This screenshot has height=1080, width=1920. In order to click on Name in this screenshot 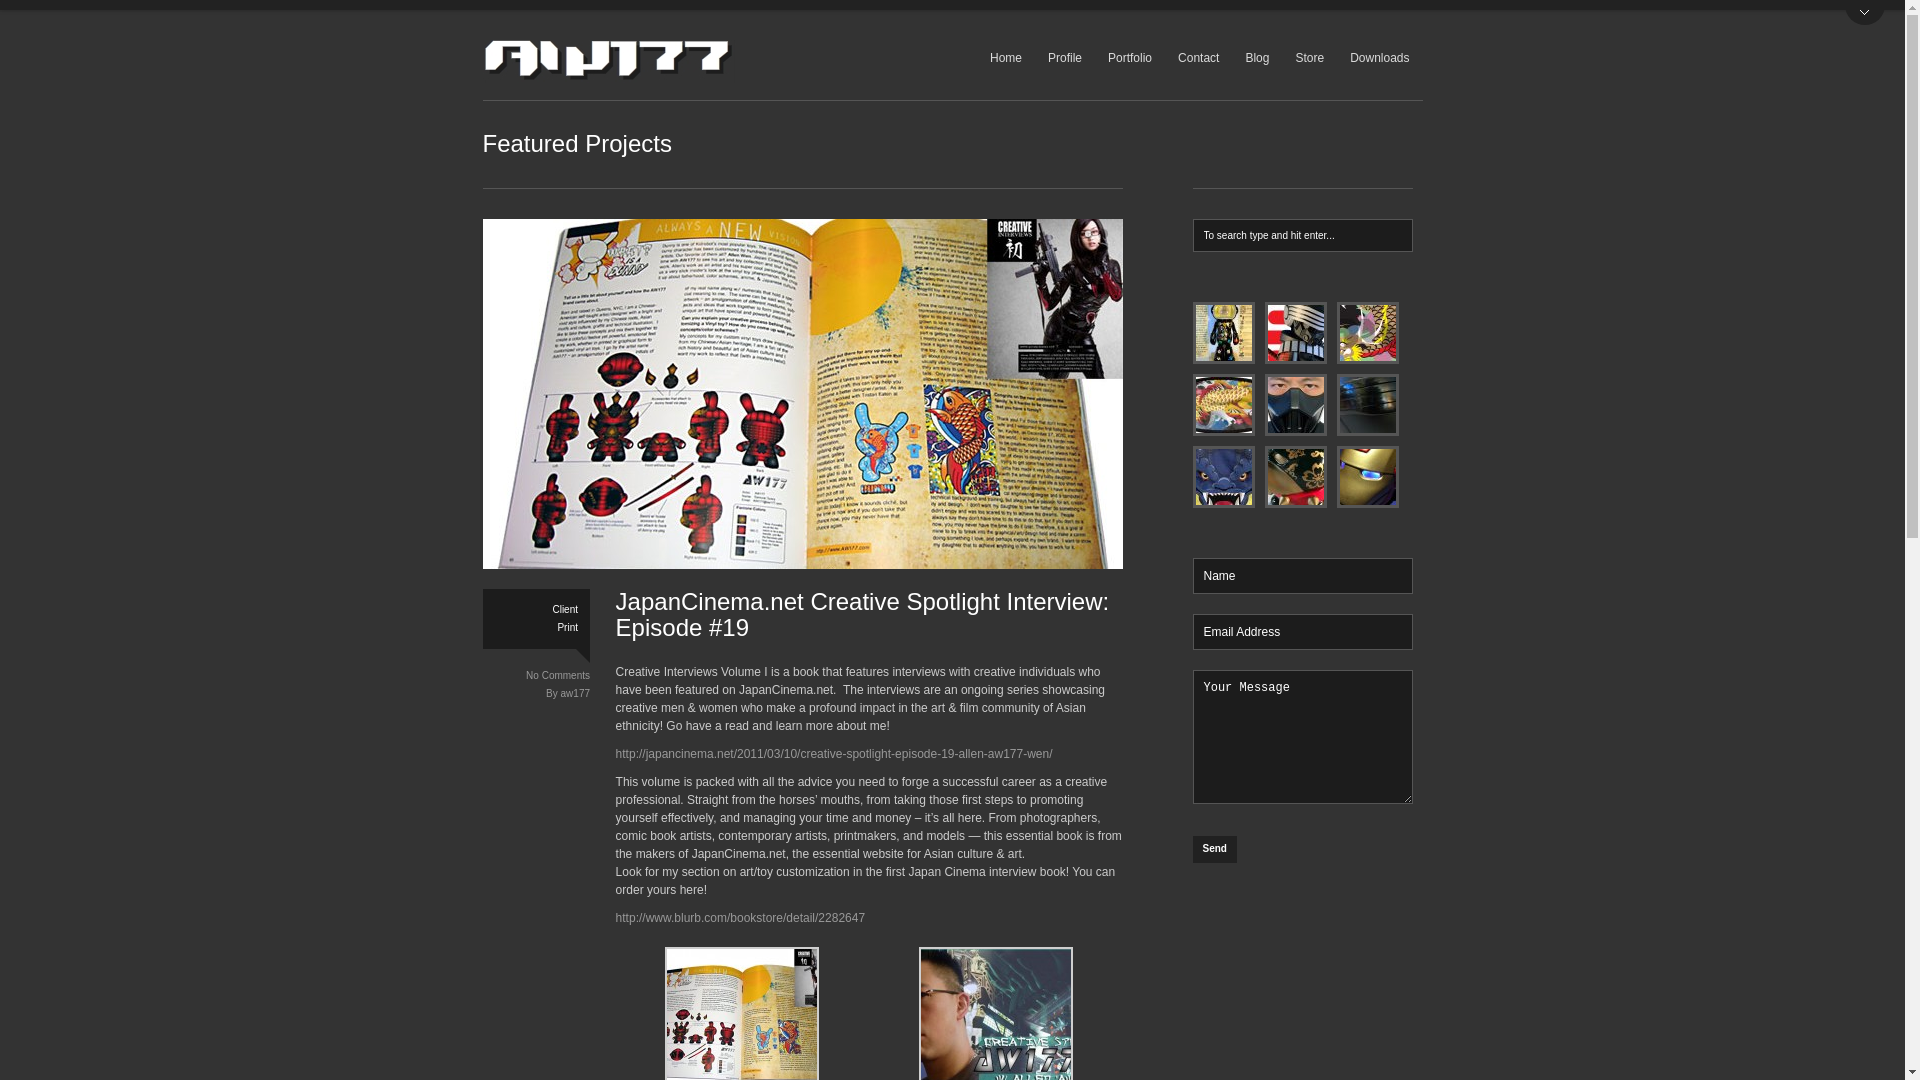, I will do `click(1302, 576)`.